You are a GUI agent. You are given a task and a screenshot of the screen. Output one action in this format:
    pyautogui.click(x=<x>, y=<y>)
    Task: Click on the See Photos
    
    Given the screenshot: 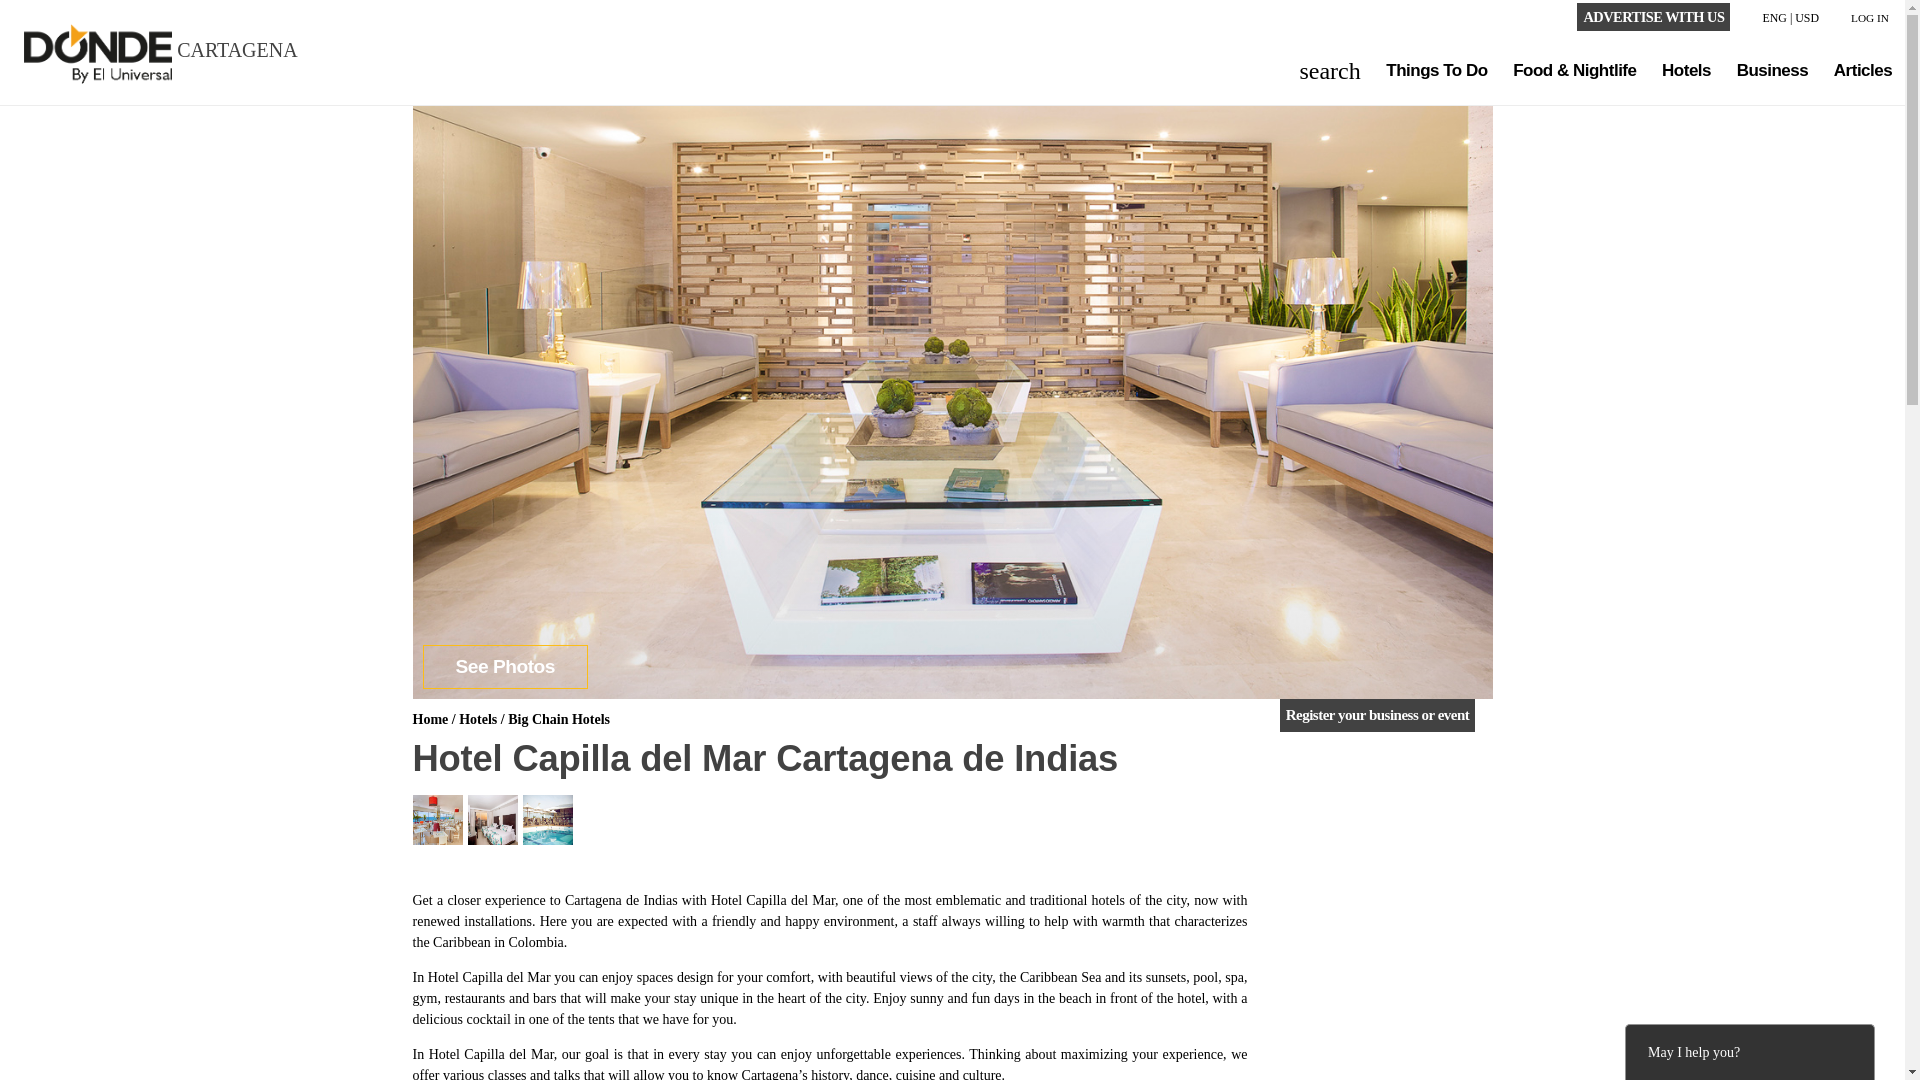 What is the action you would take?
    pyautogui.click(x=504, y=666)
    